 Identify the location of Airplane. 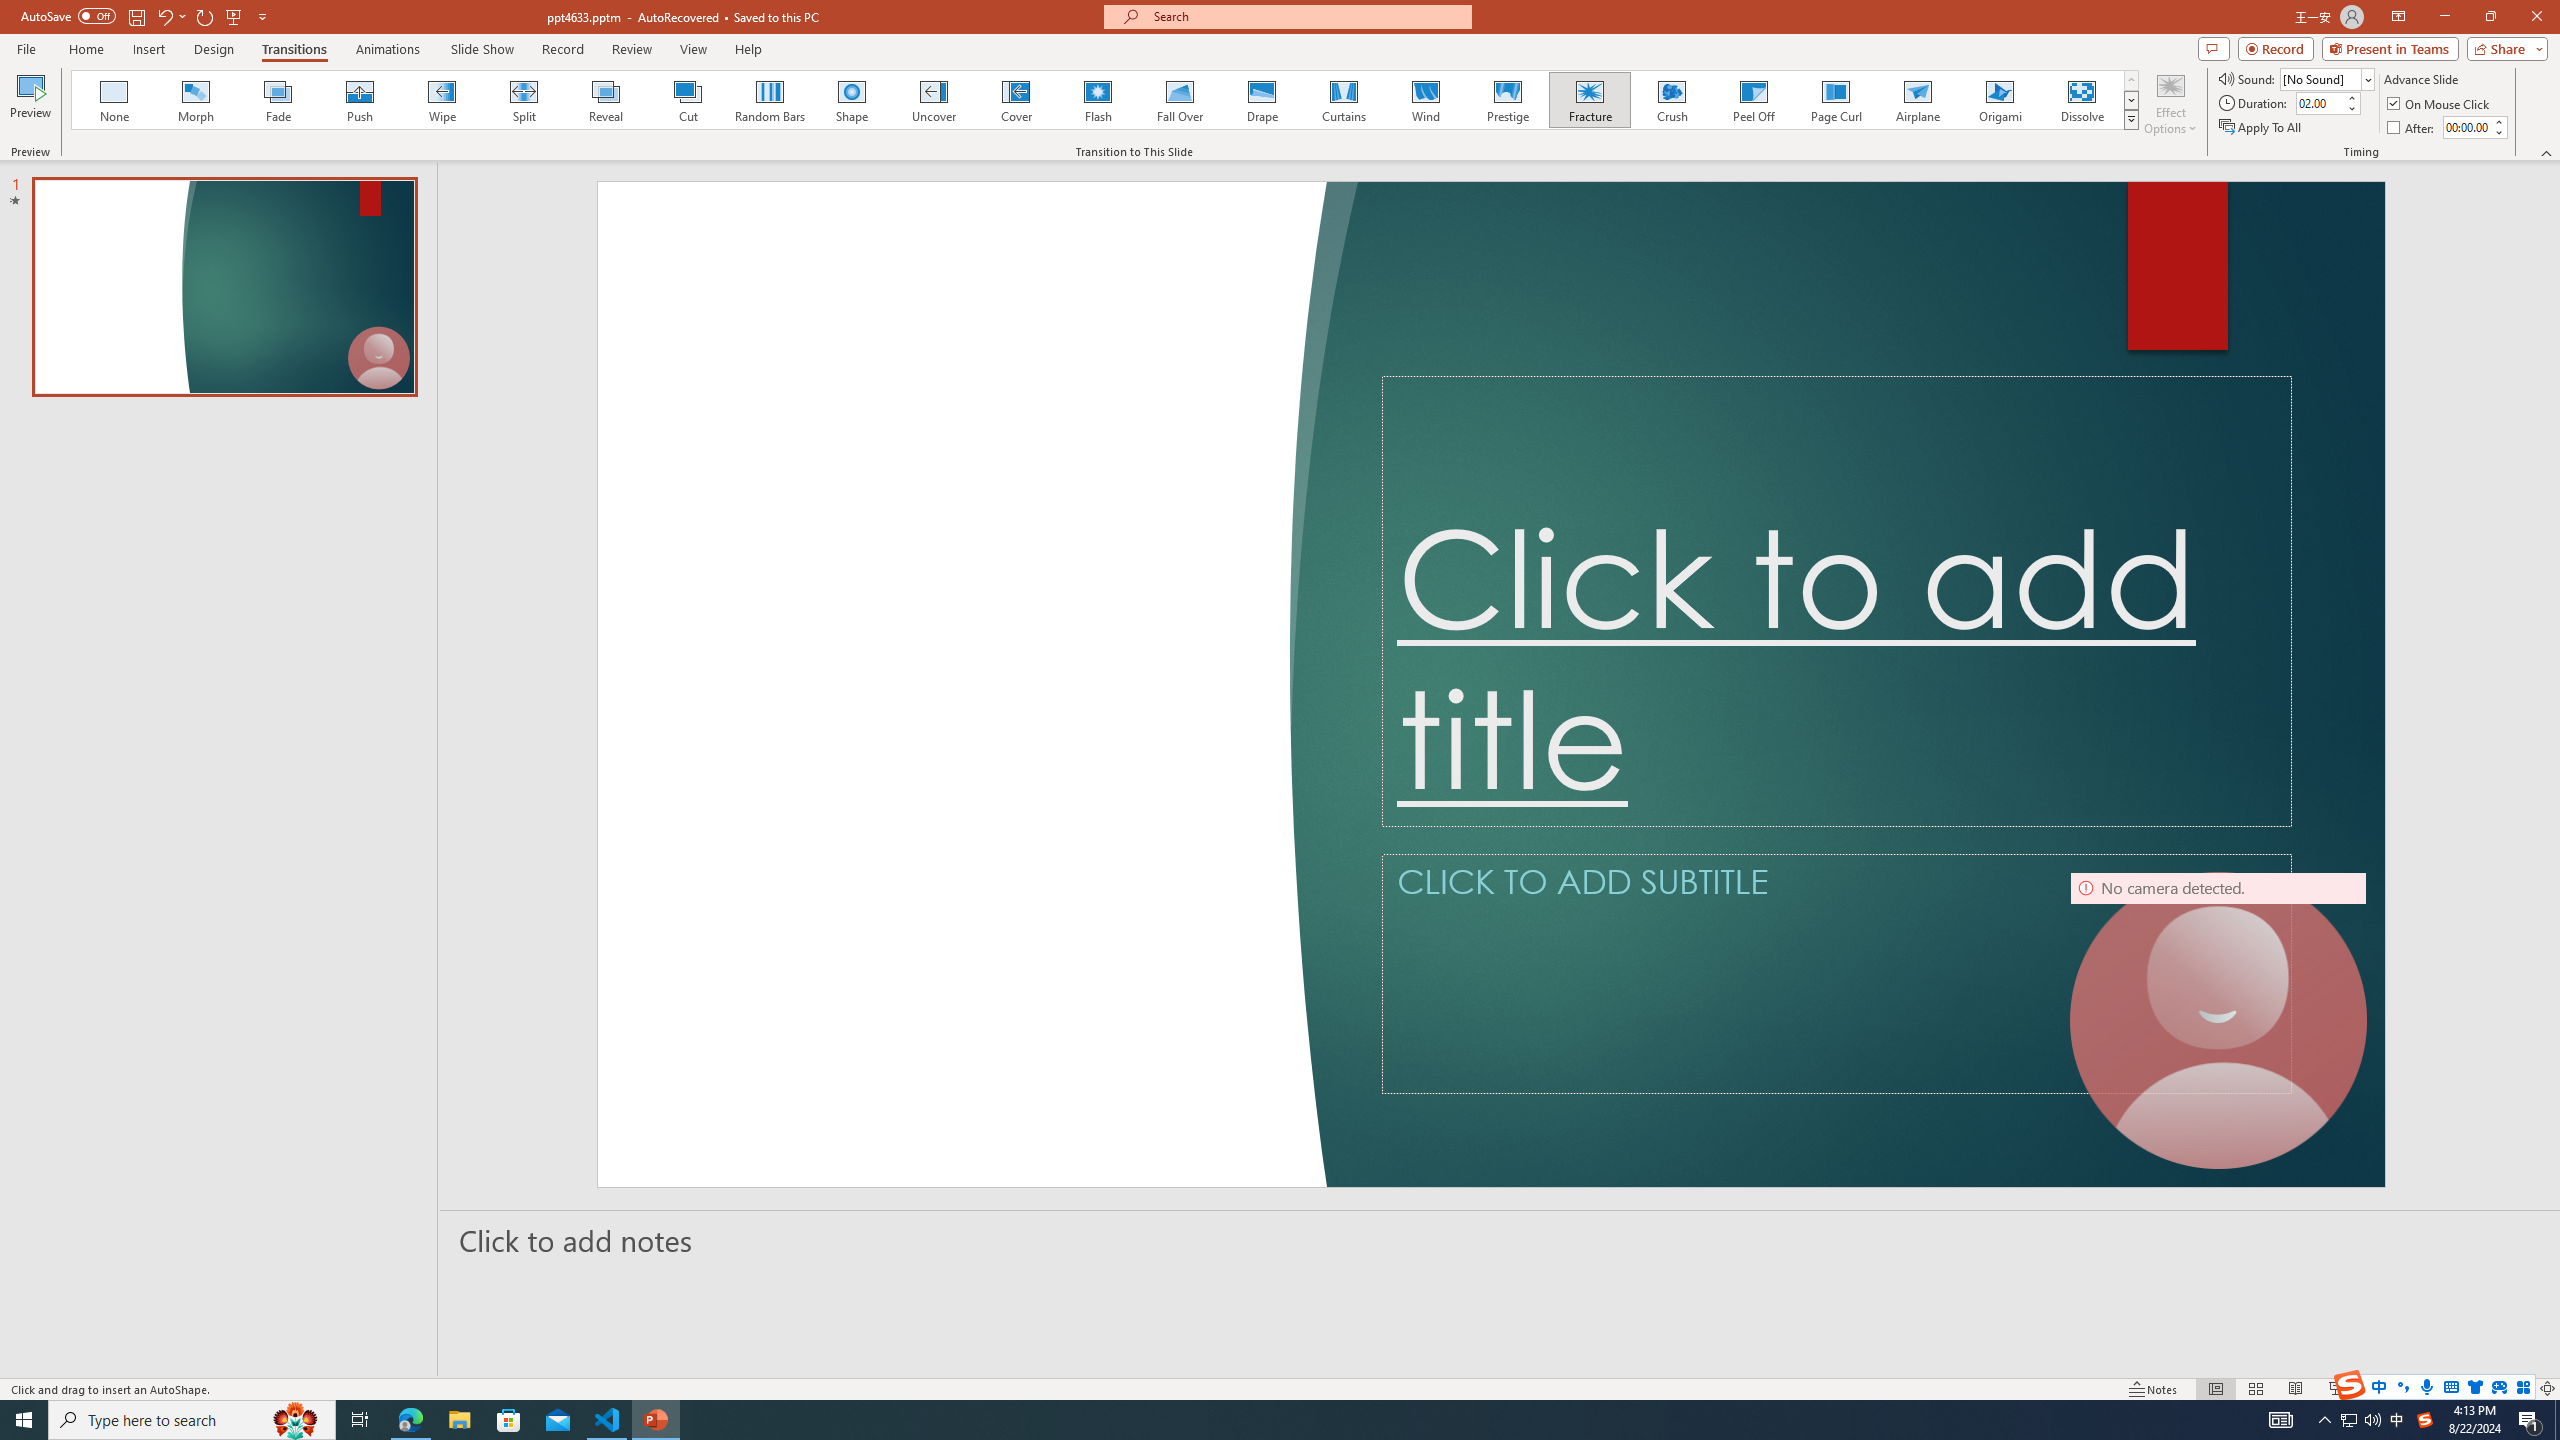
(1917, 100).